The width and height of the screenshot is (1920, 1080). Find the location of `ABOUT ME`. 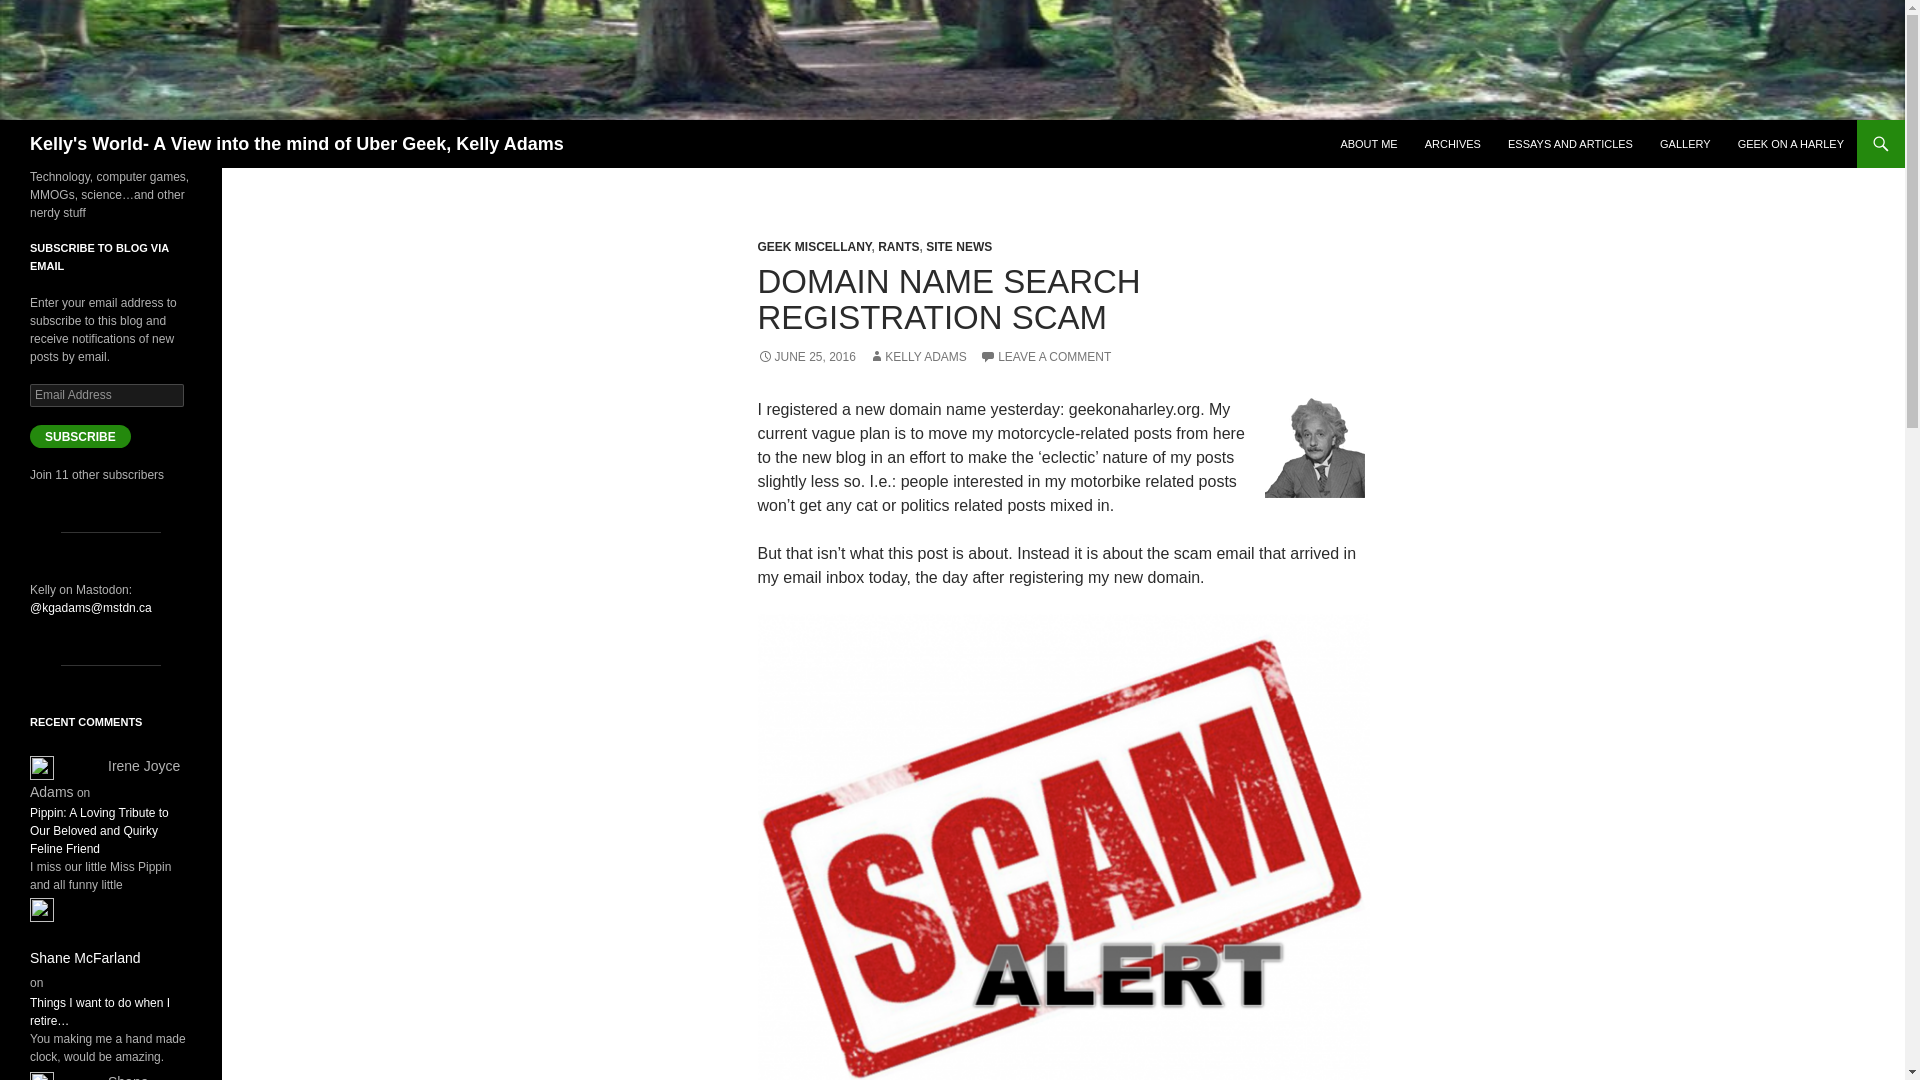

ABOUT ME is located at coordinates (1368, 144).